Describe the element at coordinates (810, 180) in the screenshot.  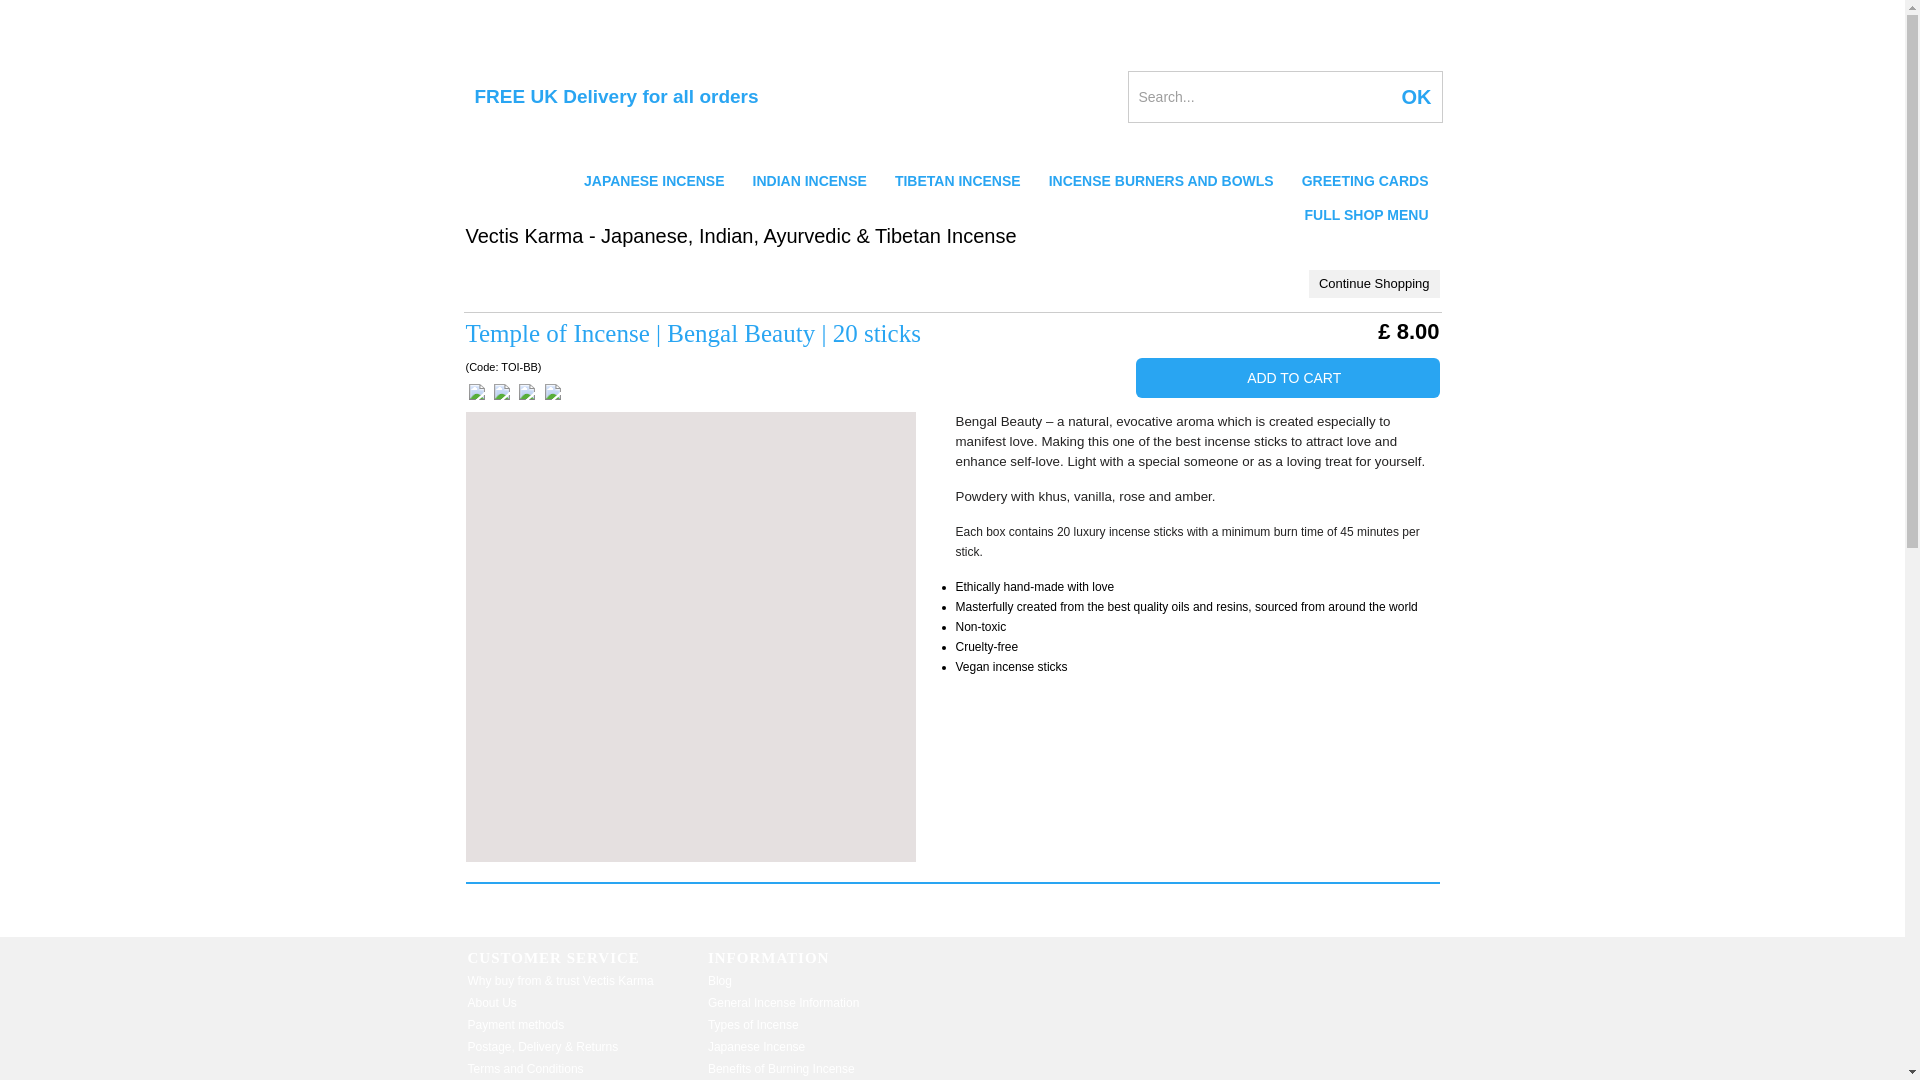
I see `INDIAN INCENSE` at that location.